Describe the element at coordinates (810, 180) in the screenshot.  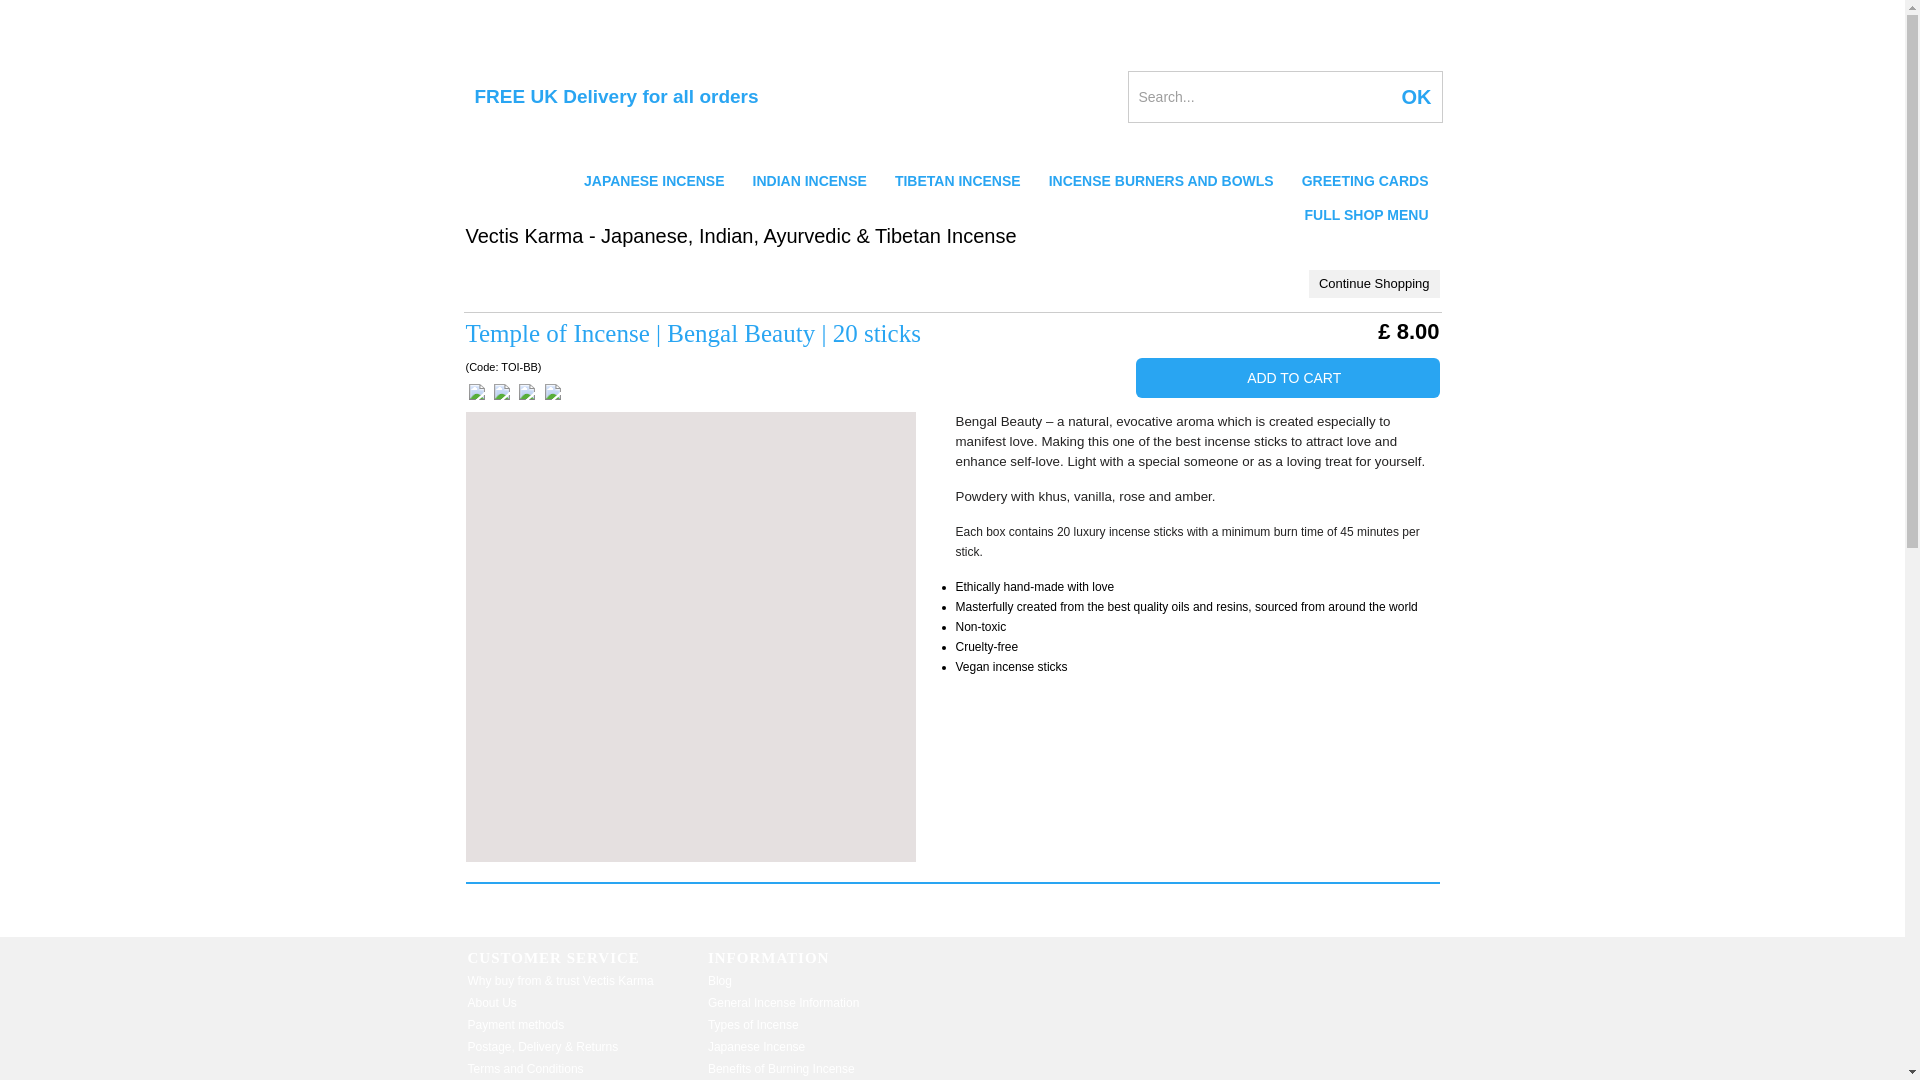
I see `INDIAN INCENSE` at that location.